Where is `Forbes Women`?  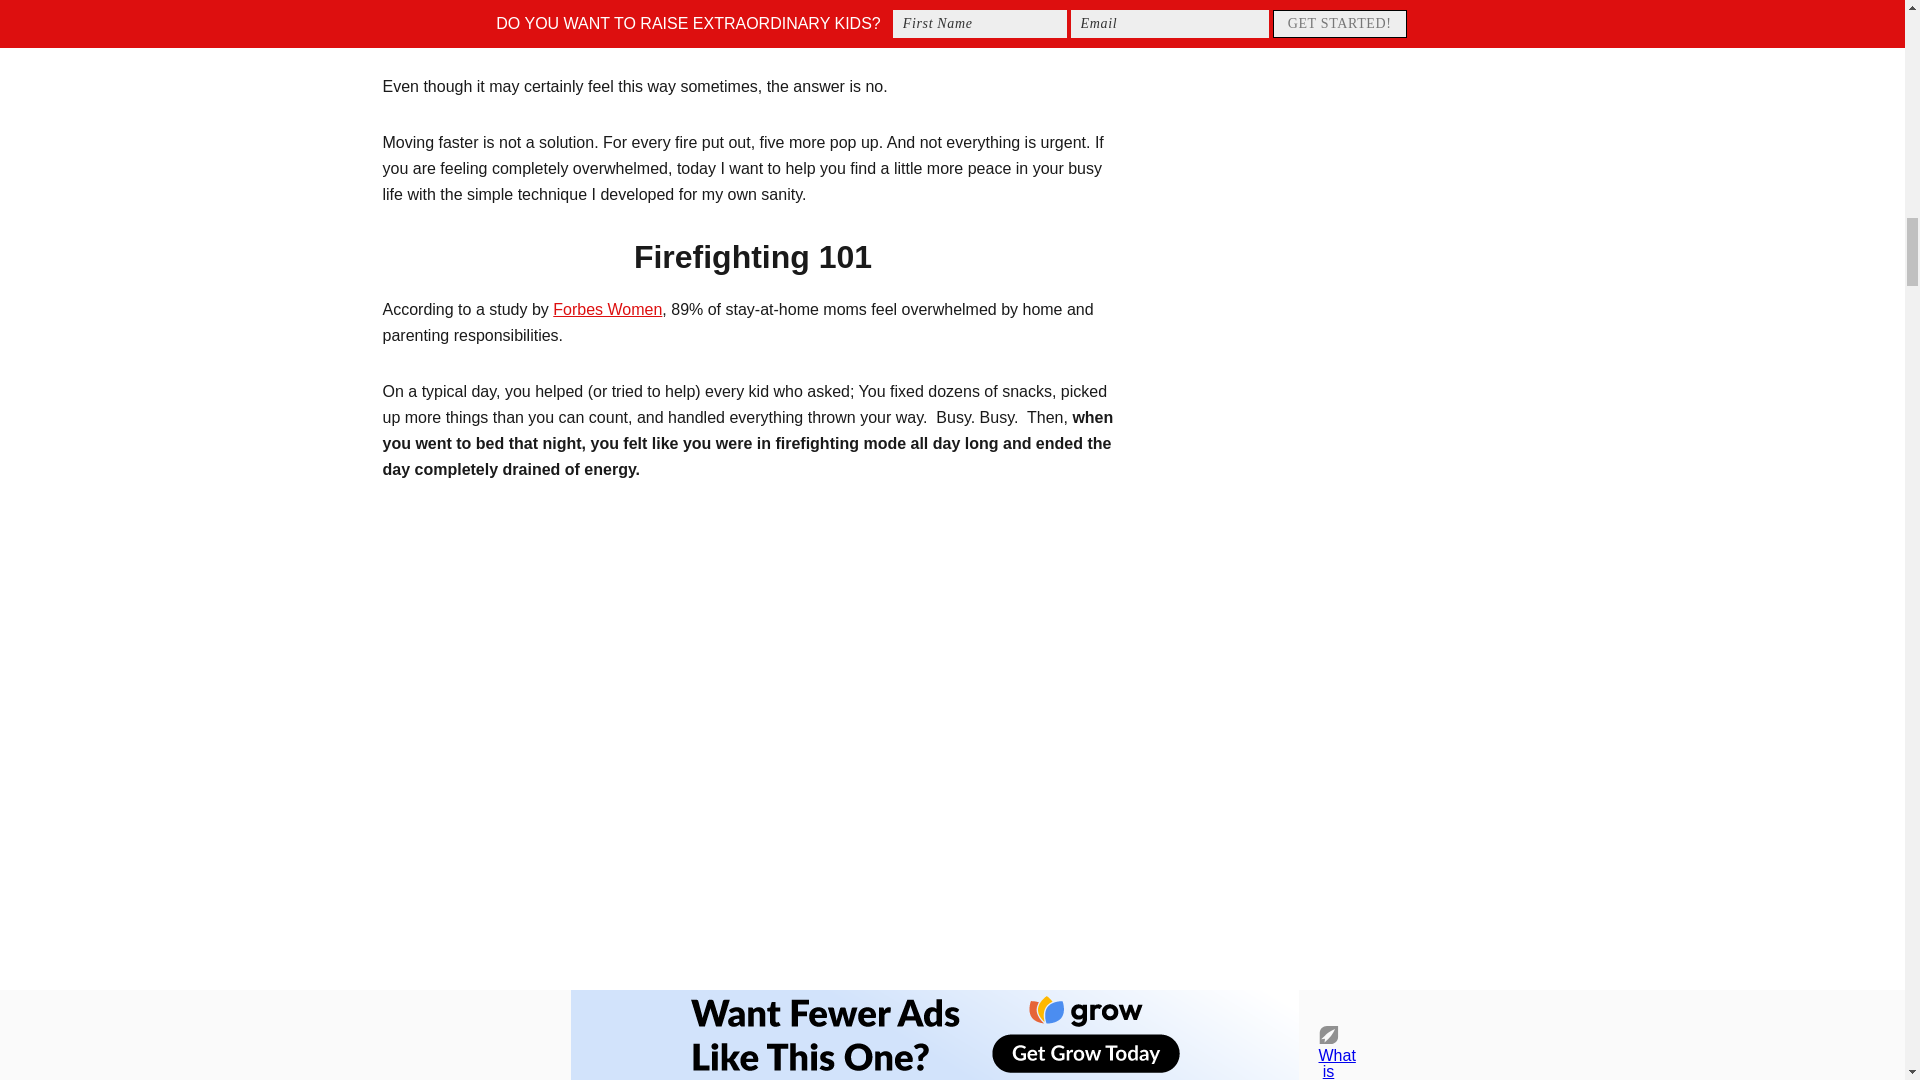 Forbes Women is located at coordinates (607, 309).